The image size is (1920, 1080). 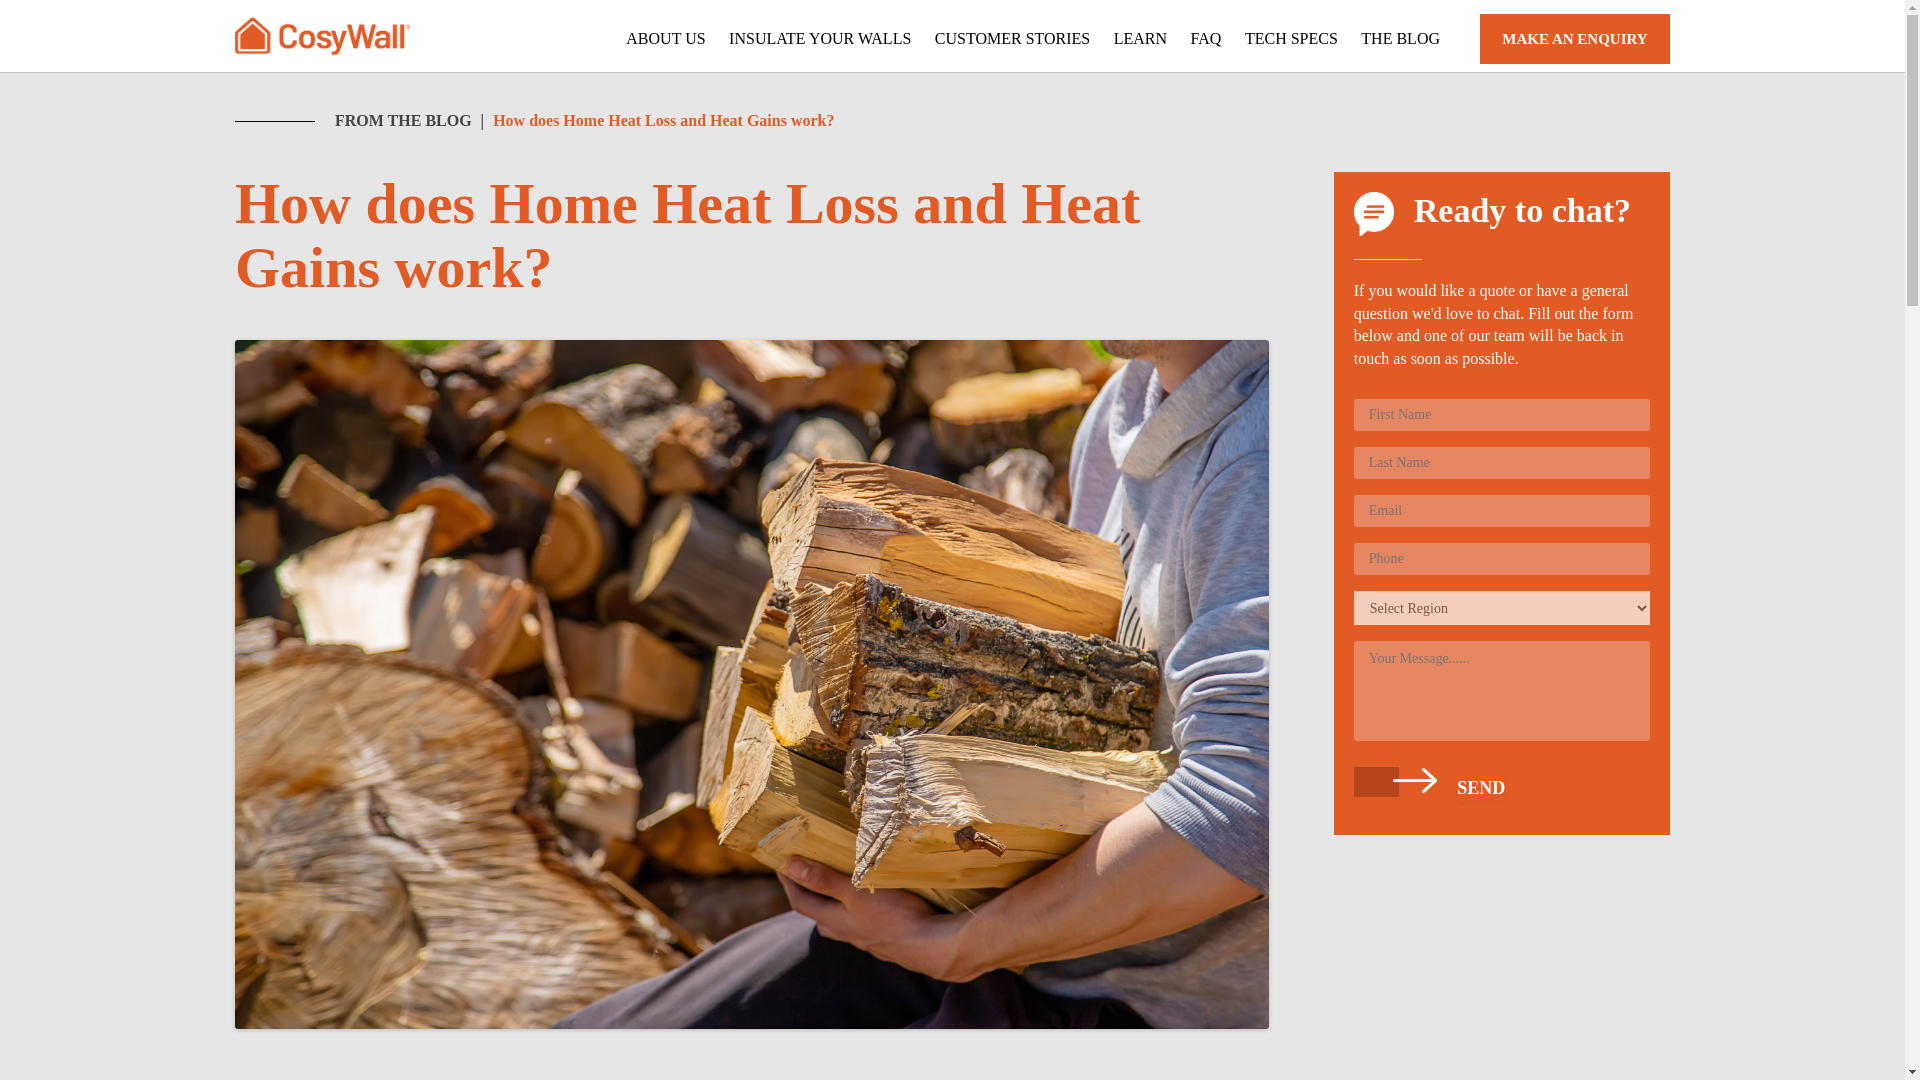 What do you see at coordinates (1400, 38) in the screenshot?
I see `THE BLOG` at bounding box center [1400, 38].